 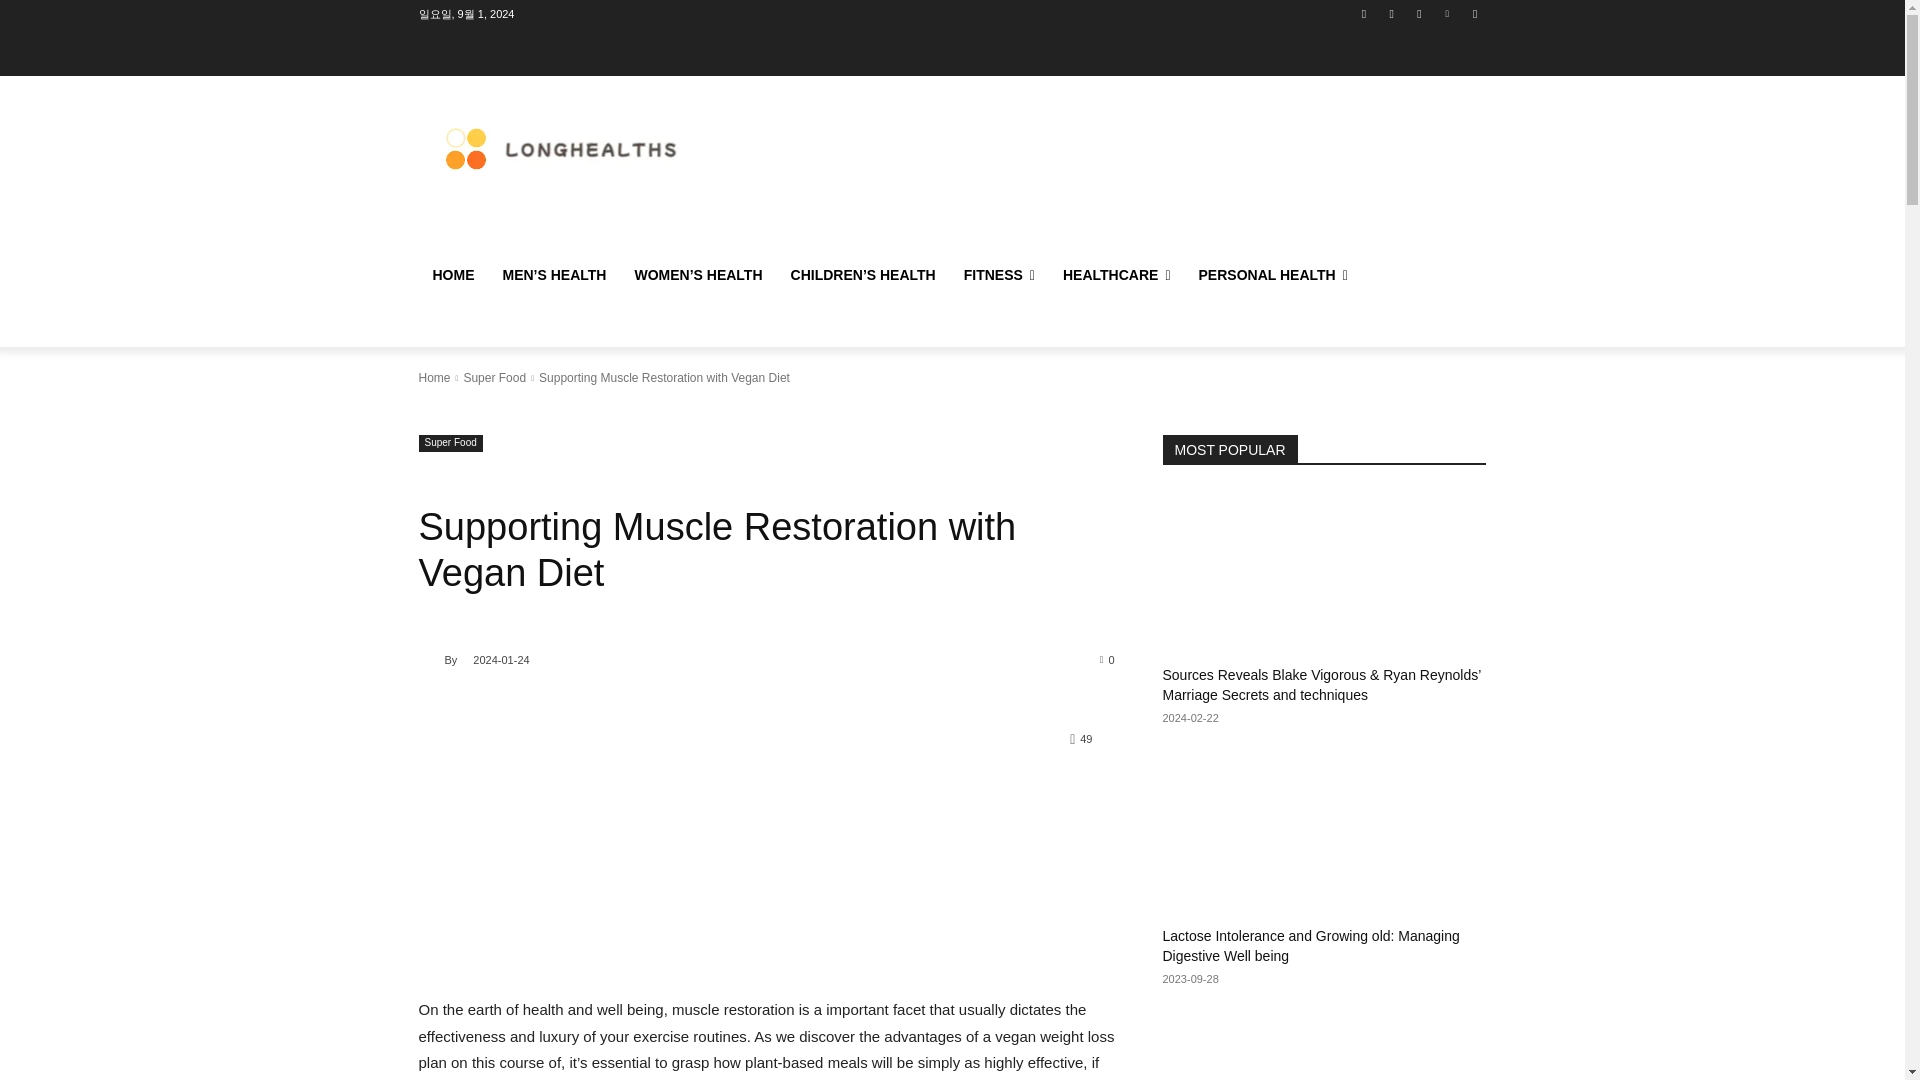 I want to click on Youtube, so click(x=1474, y=13).